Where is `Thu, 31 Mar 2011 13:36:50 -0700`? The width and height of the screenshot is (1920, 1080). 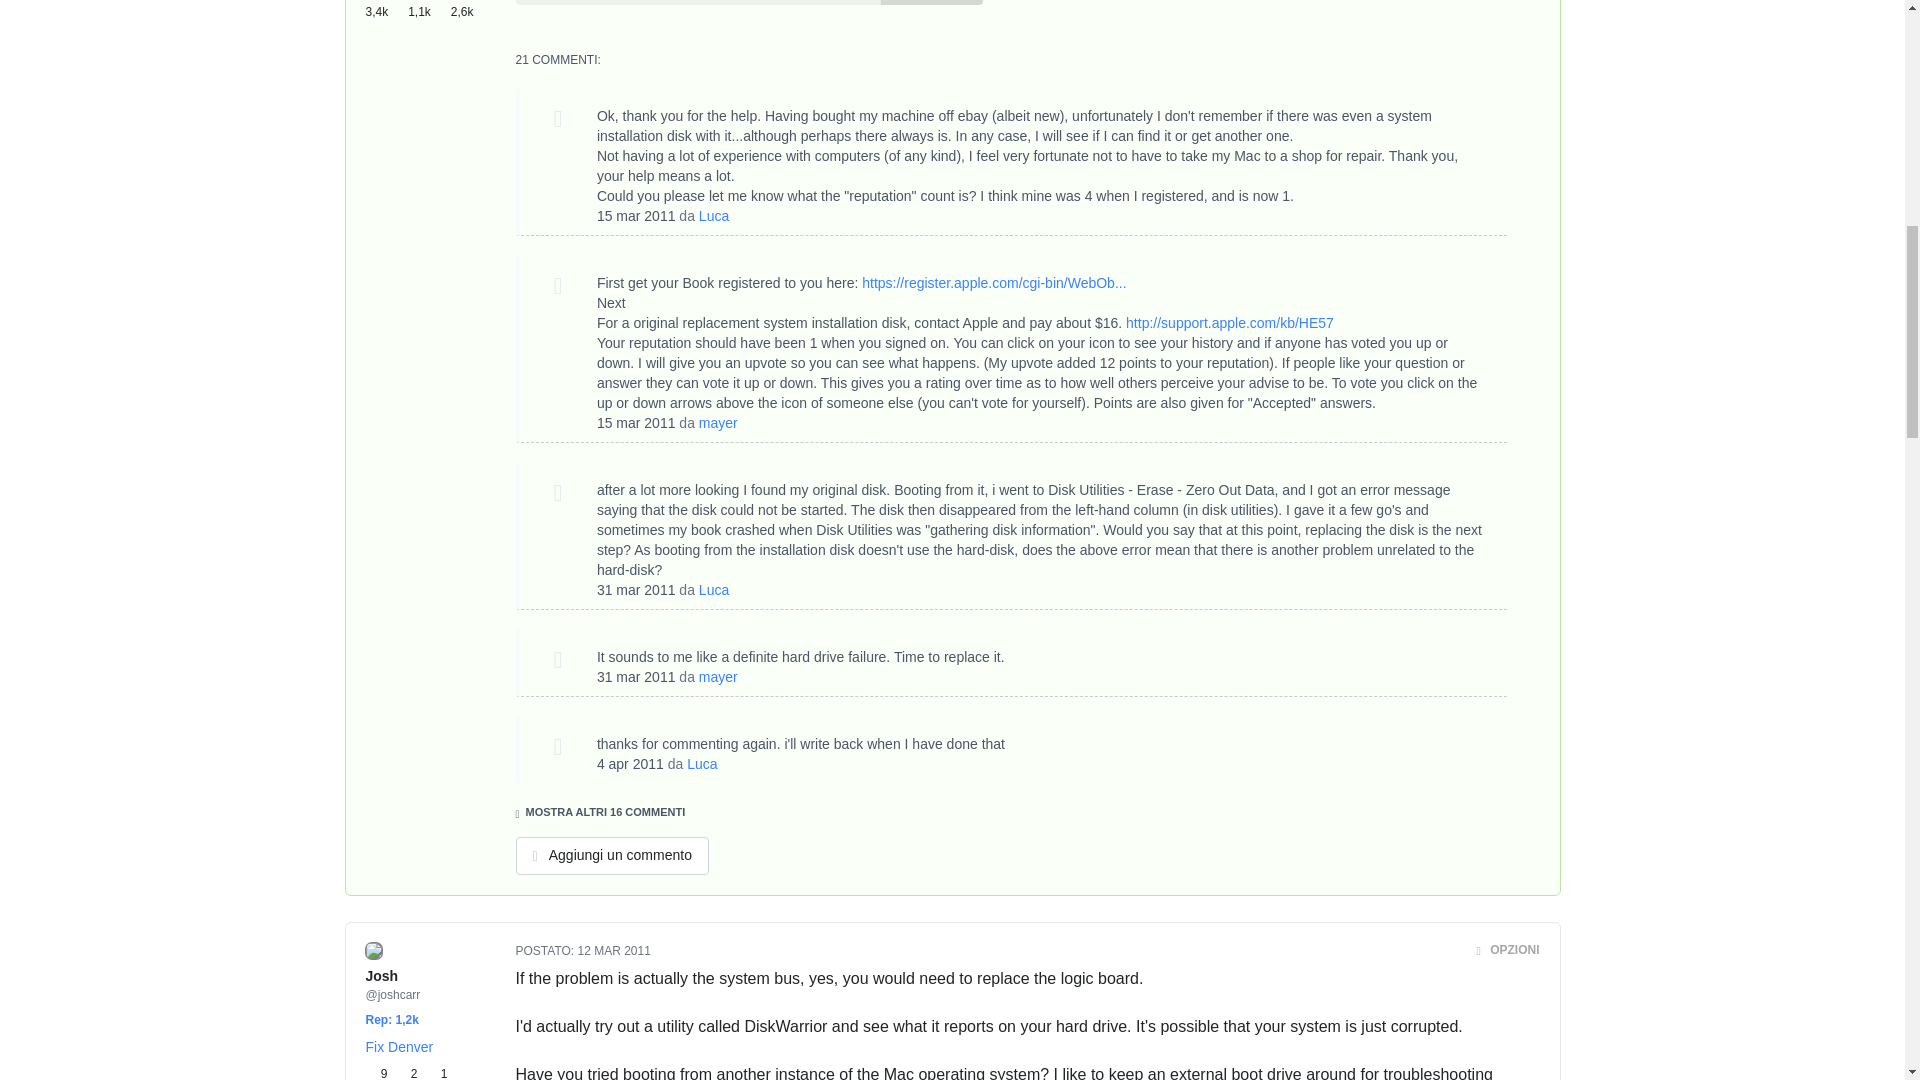
Thu, 31 Mar 2011 13:36:50 -0700 is located at coordinates (636, 590).